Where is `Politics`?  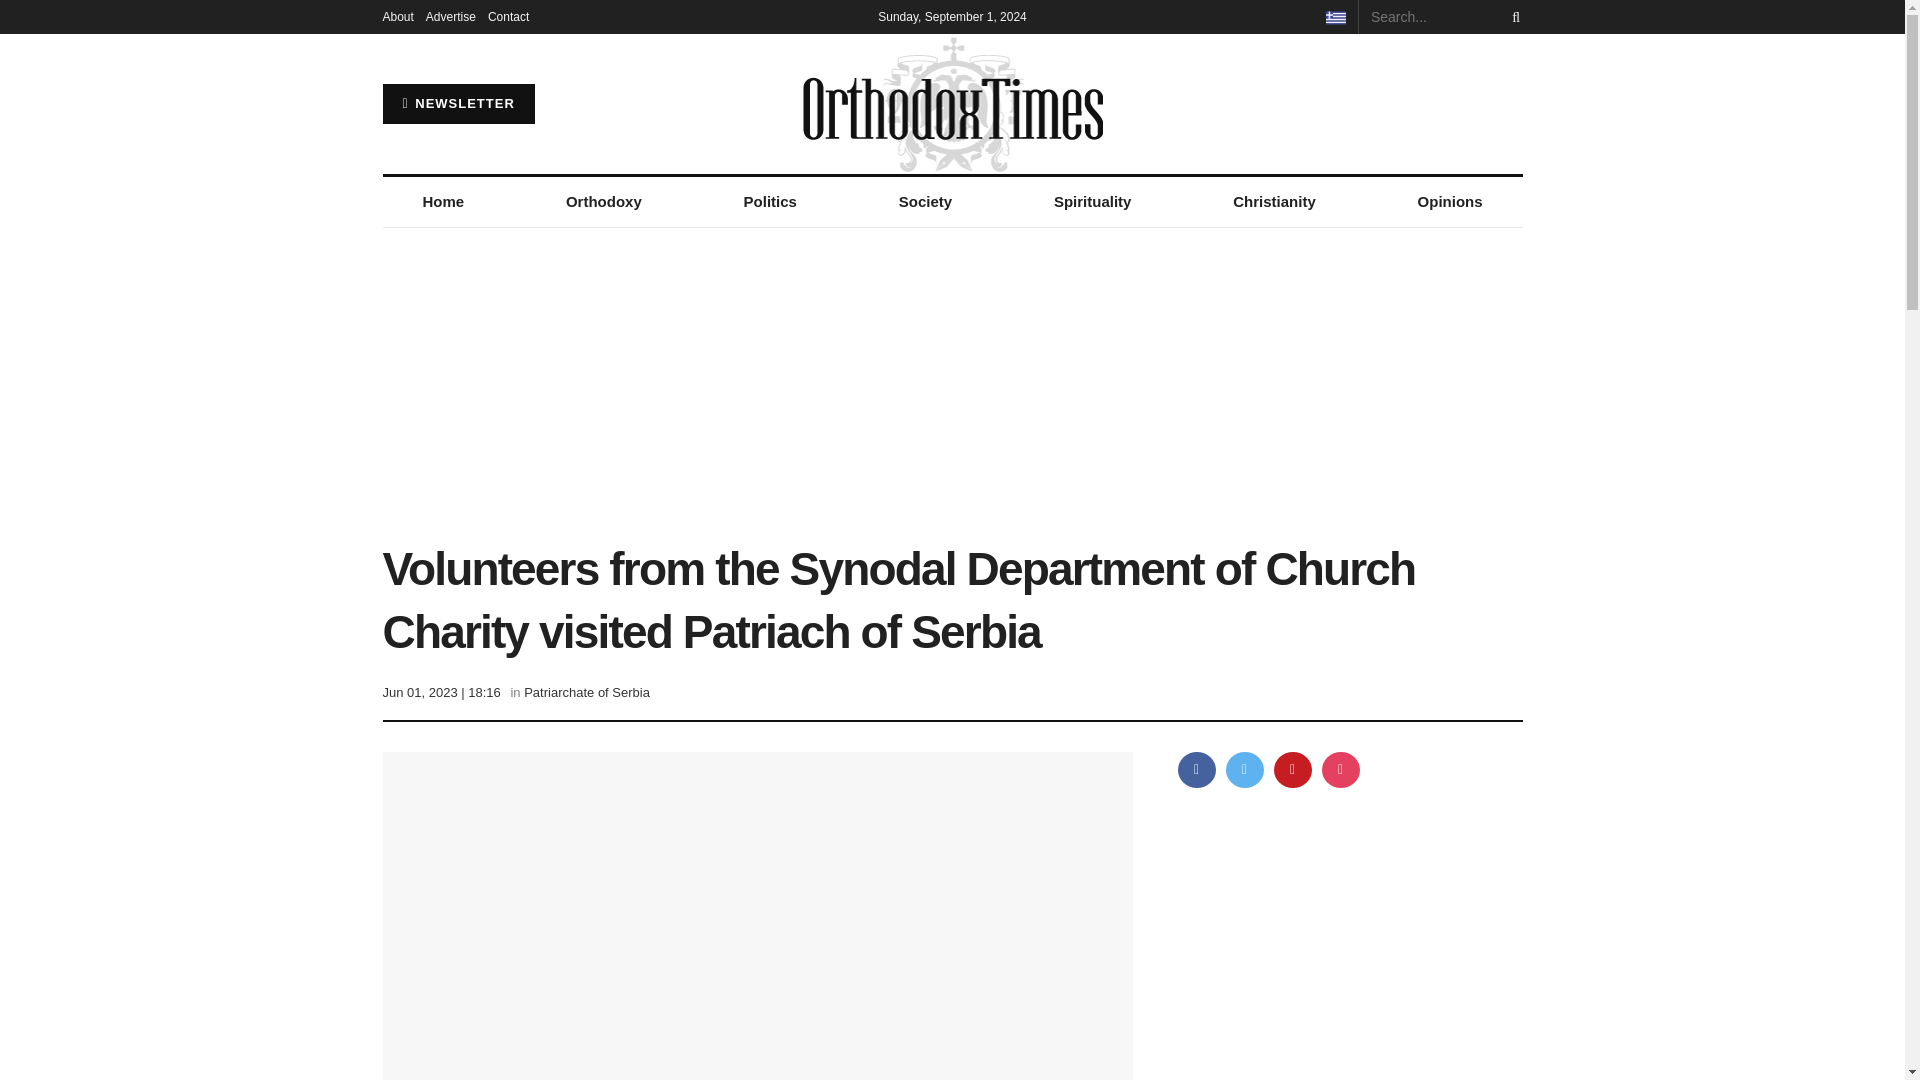
Politics is located at coordinates (770, 202).